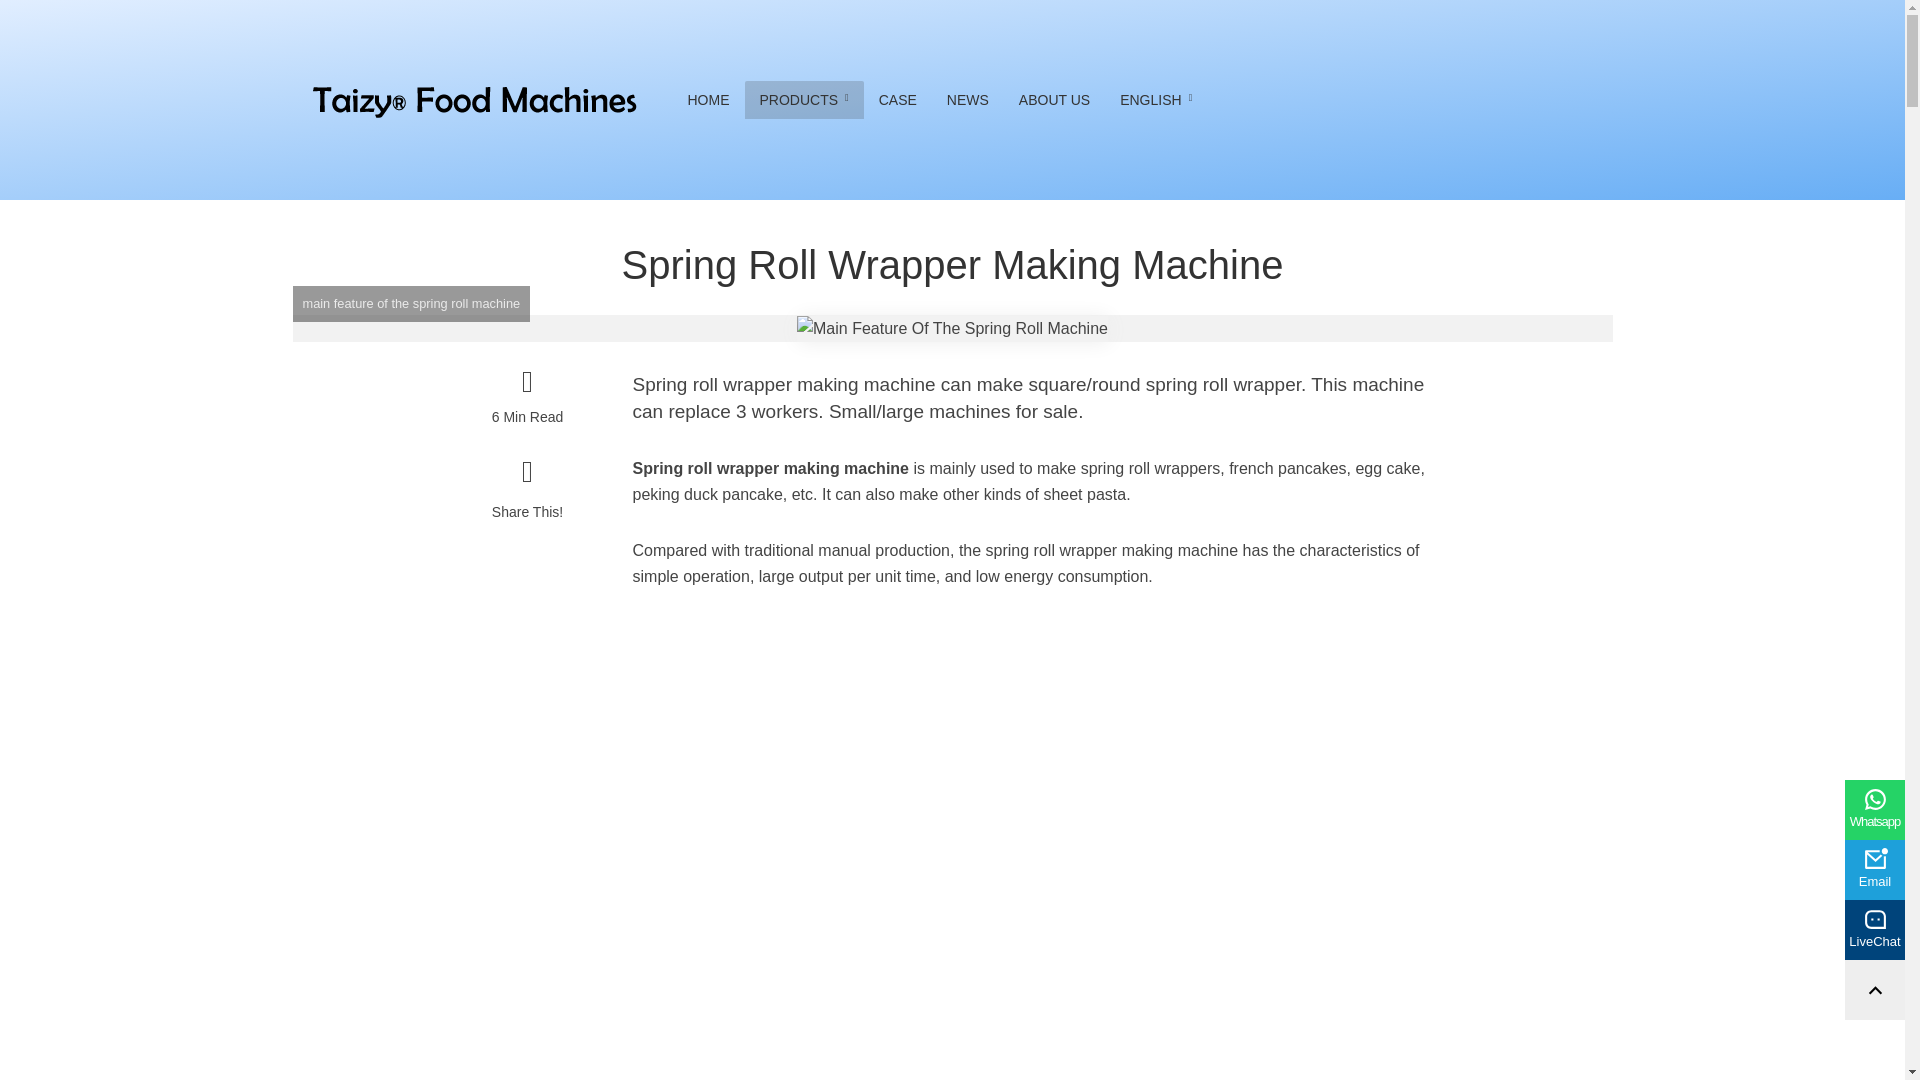 The height and width of the screenshot is (1080, 1920). What do you see at coordinates (1054, 100) in the screenshot?
I see `ABOUT US` at bounding box center [1054, 100].